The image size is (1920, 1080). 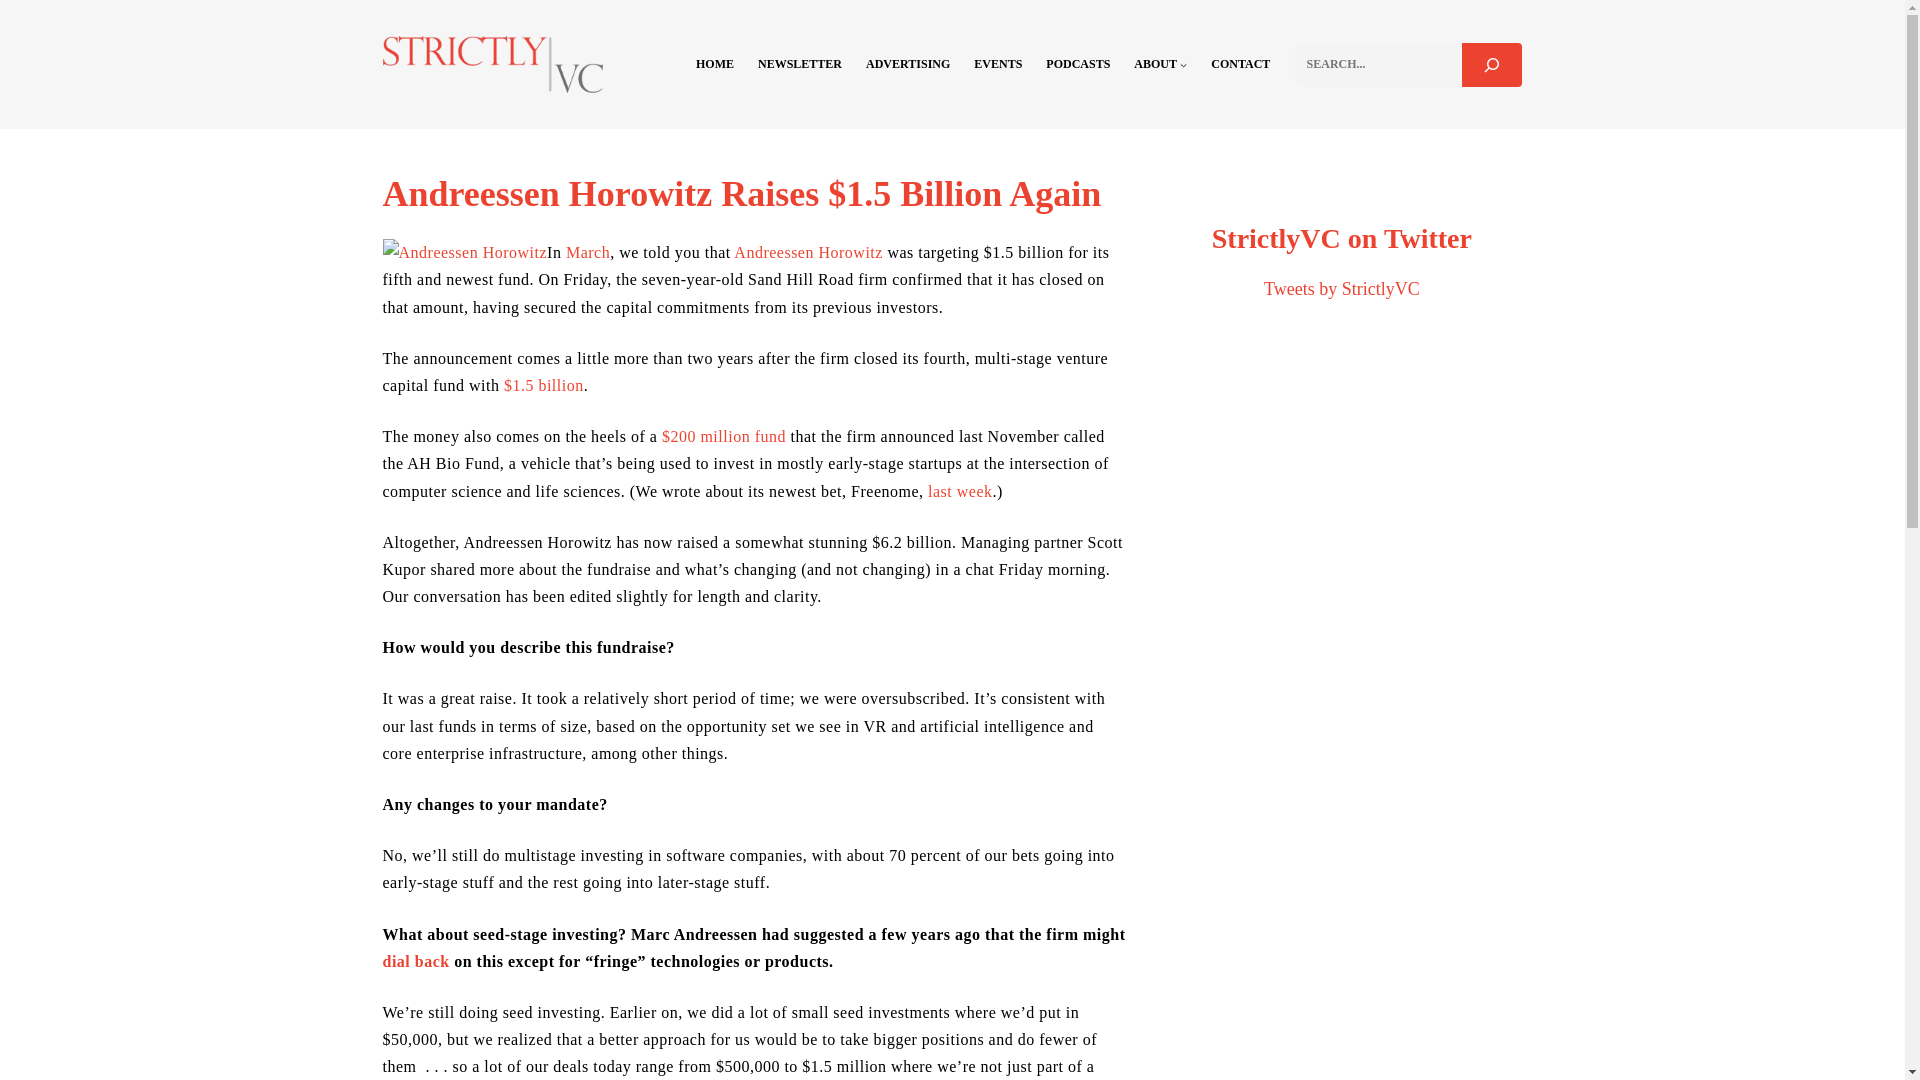 What do you see at coordinates (960, 490) in the screenshot?
I see `last week` at bounding box center [960, 490].